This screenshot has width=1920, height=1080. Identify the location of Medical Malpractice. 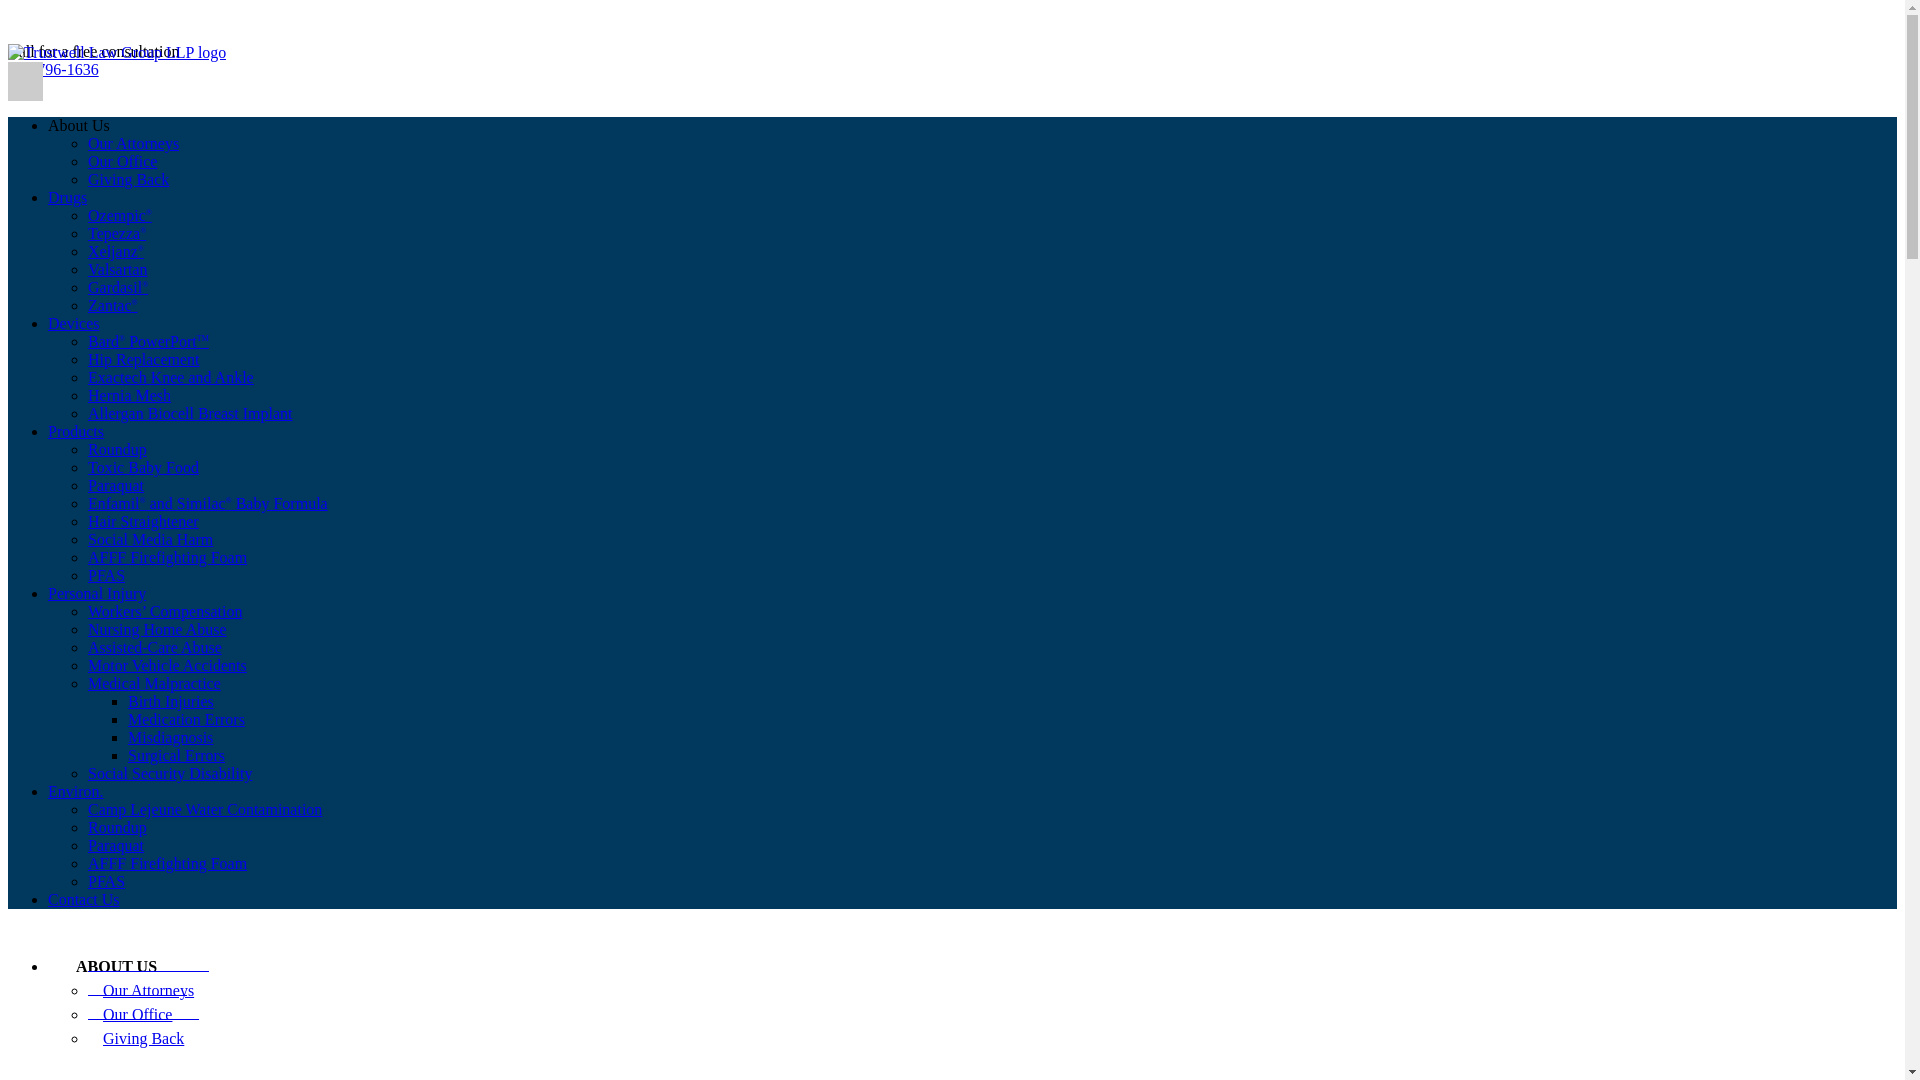
(154, 684).